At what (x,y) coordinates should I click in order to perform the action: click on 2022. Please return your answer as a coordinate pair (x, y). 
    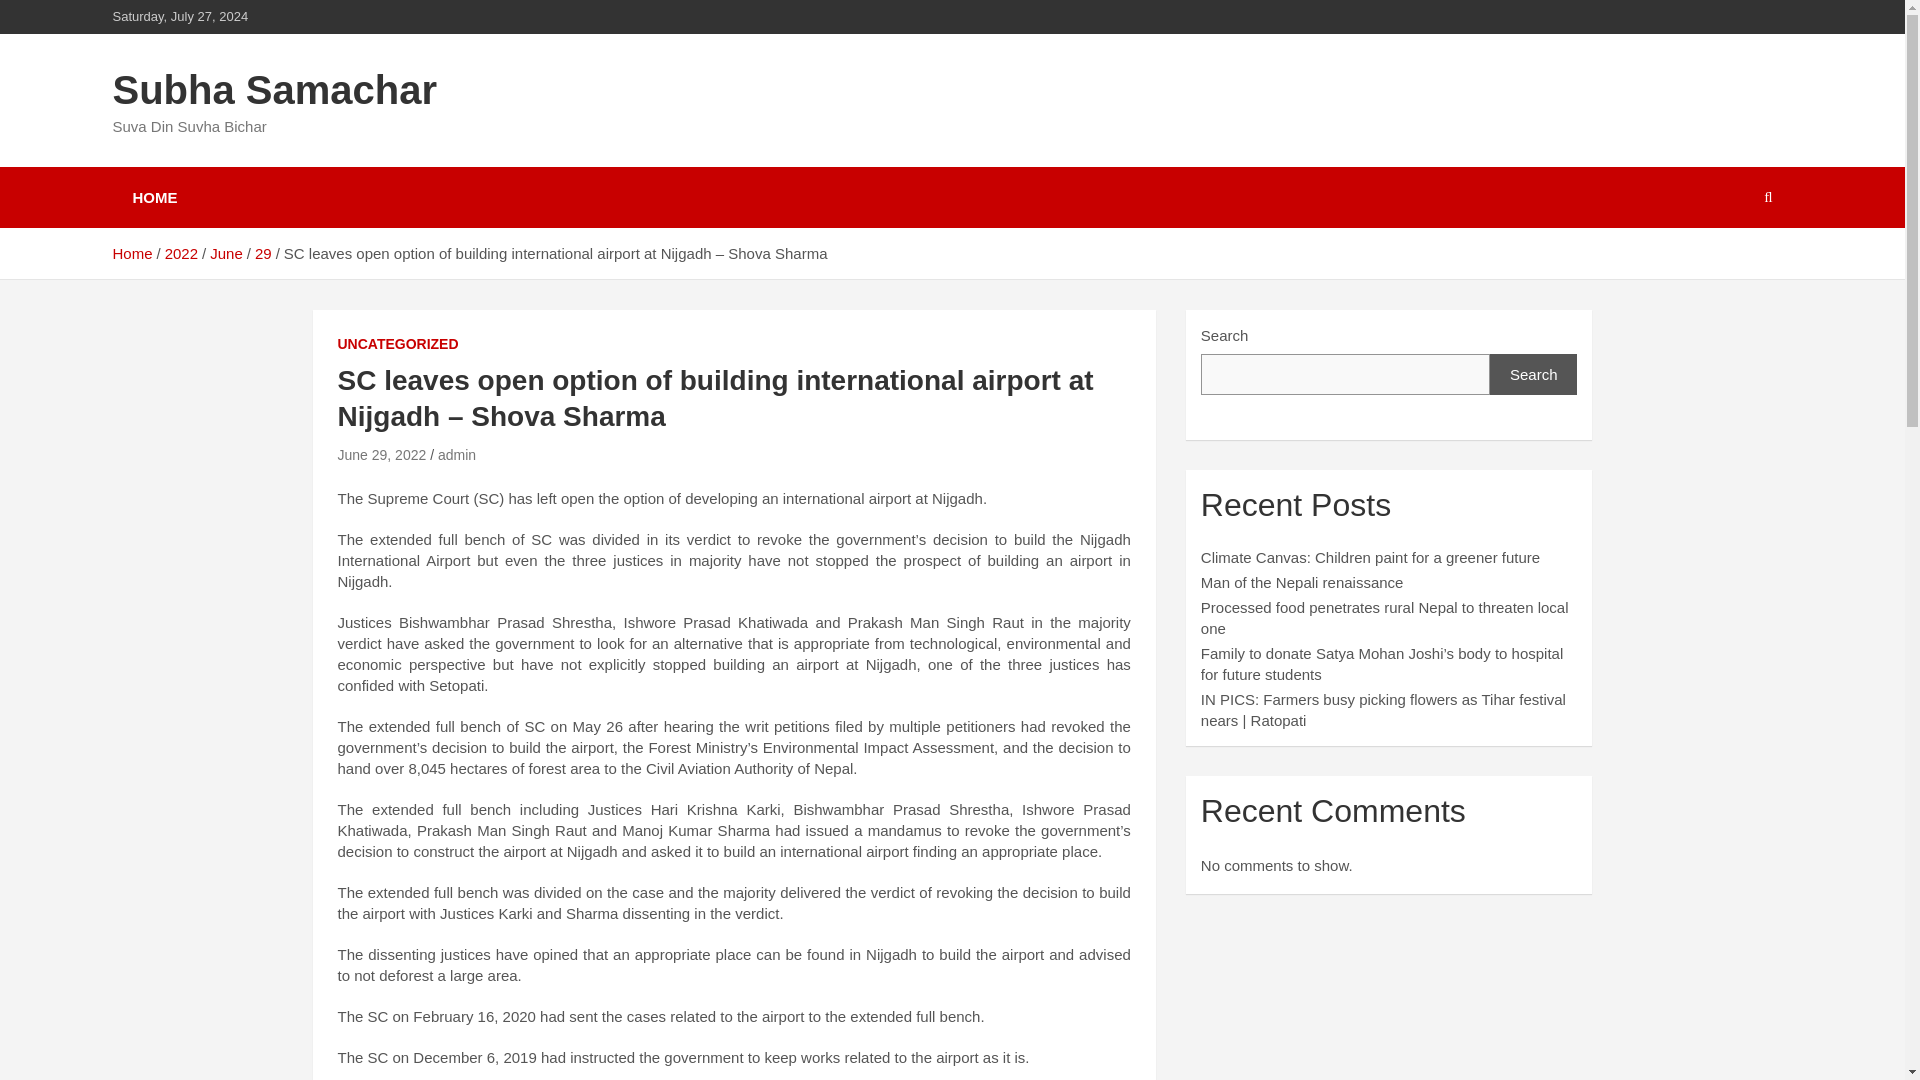
    Looking at the image, I should click on (181, 254).